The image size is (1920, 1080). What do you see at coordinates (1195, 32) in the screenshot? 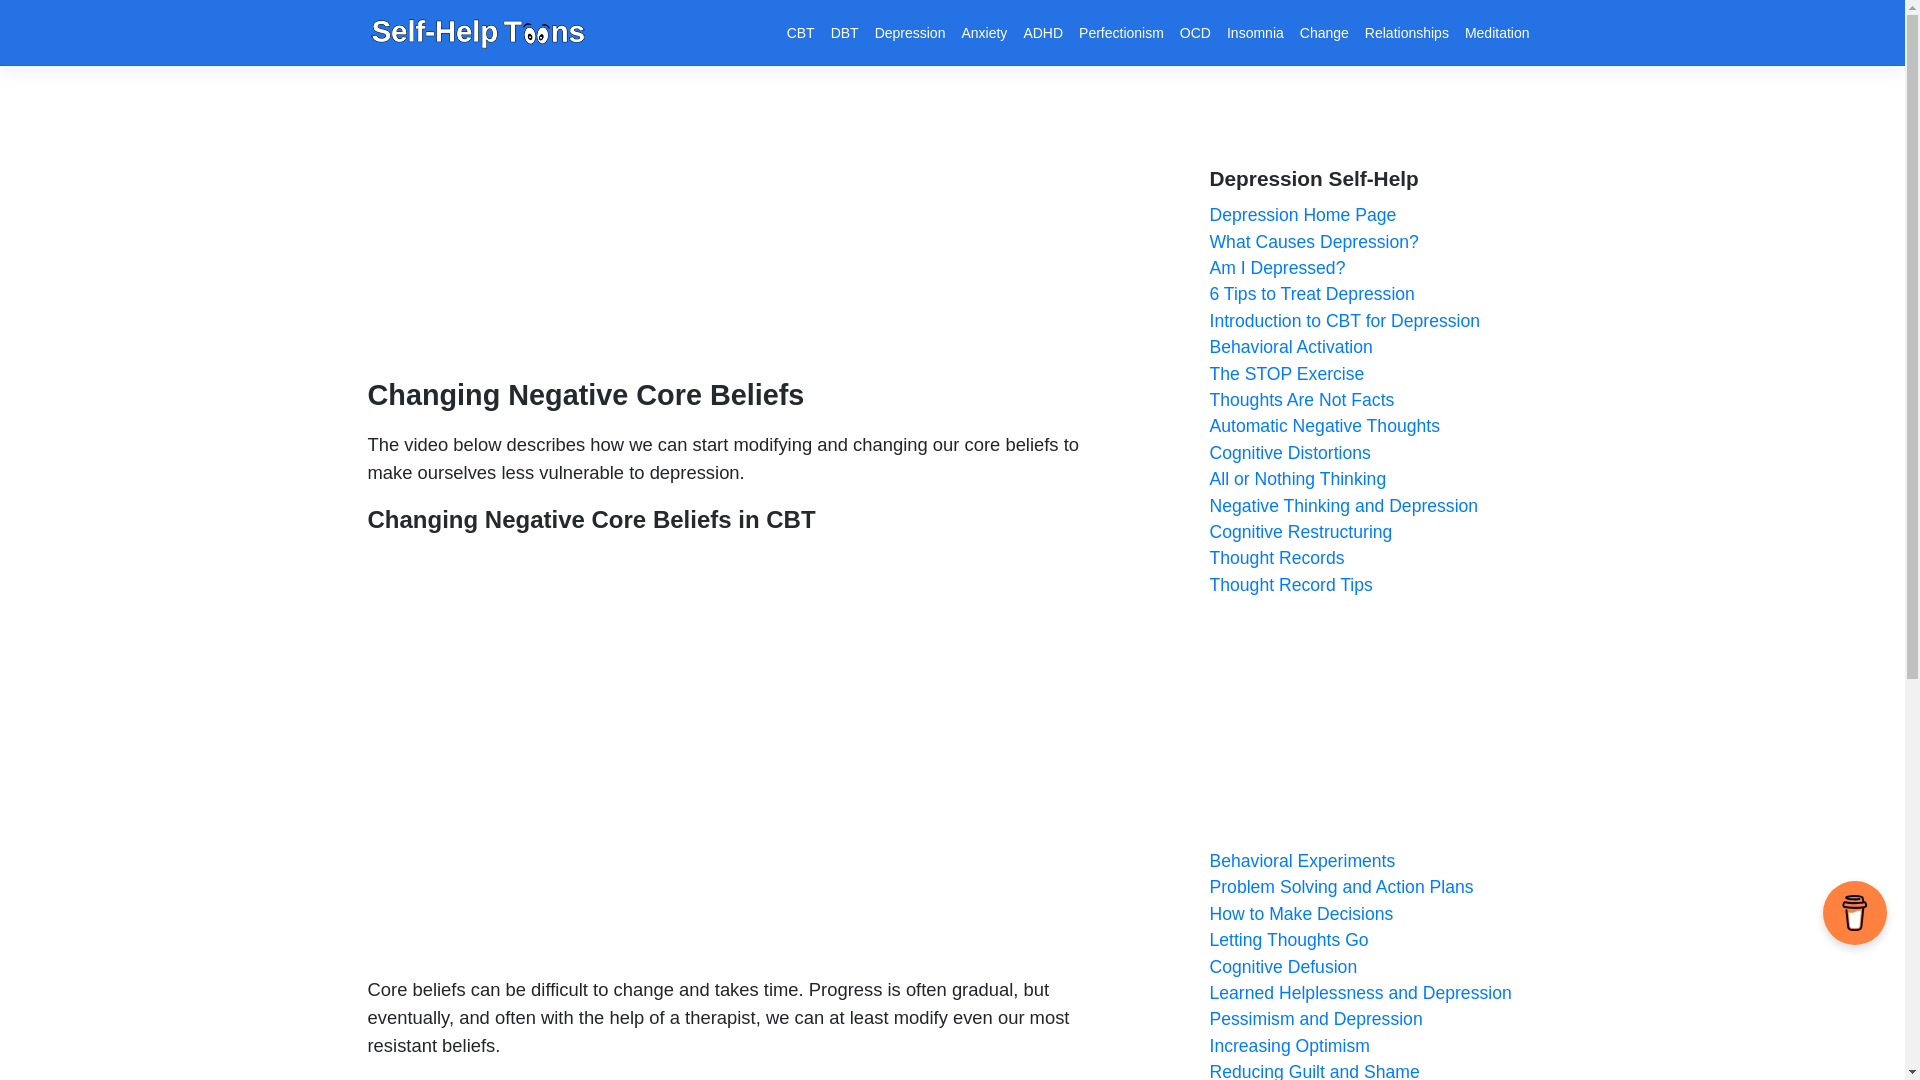
I see `OCD` at bounding box center [1195, 32].